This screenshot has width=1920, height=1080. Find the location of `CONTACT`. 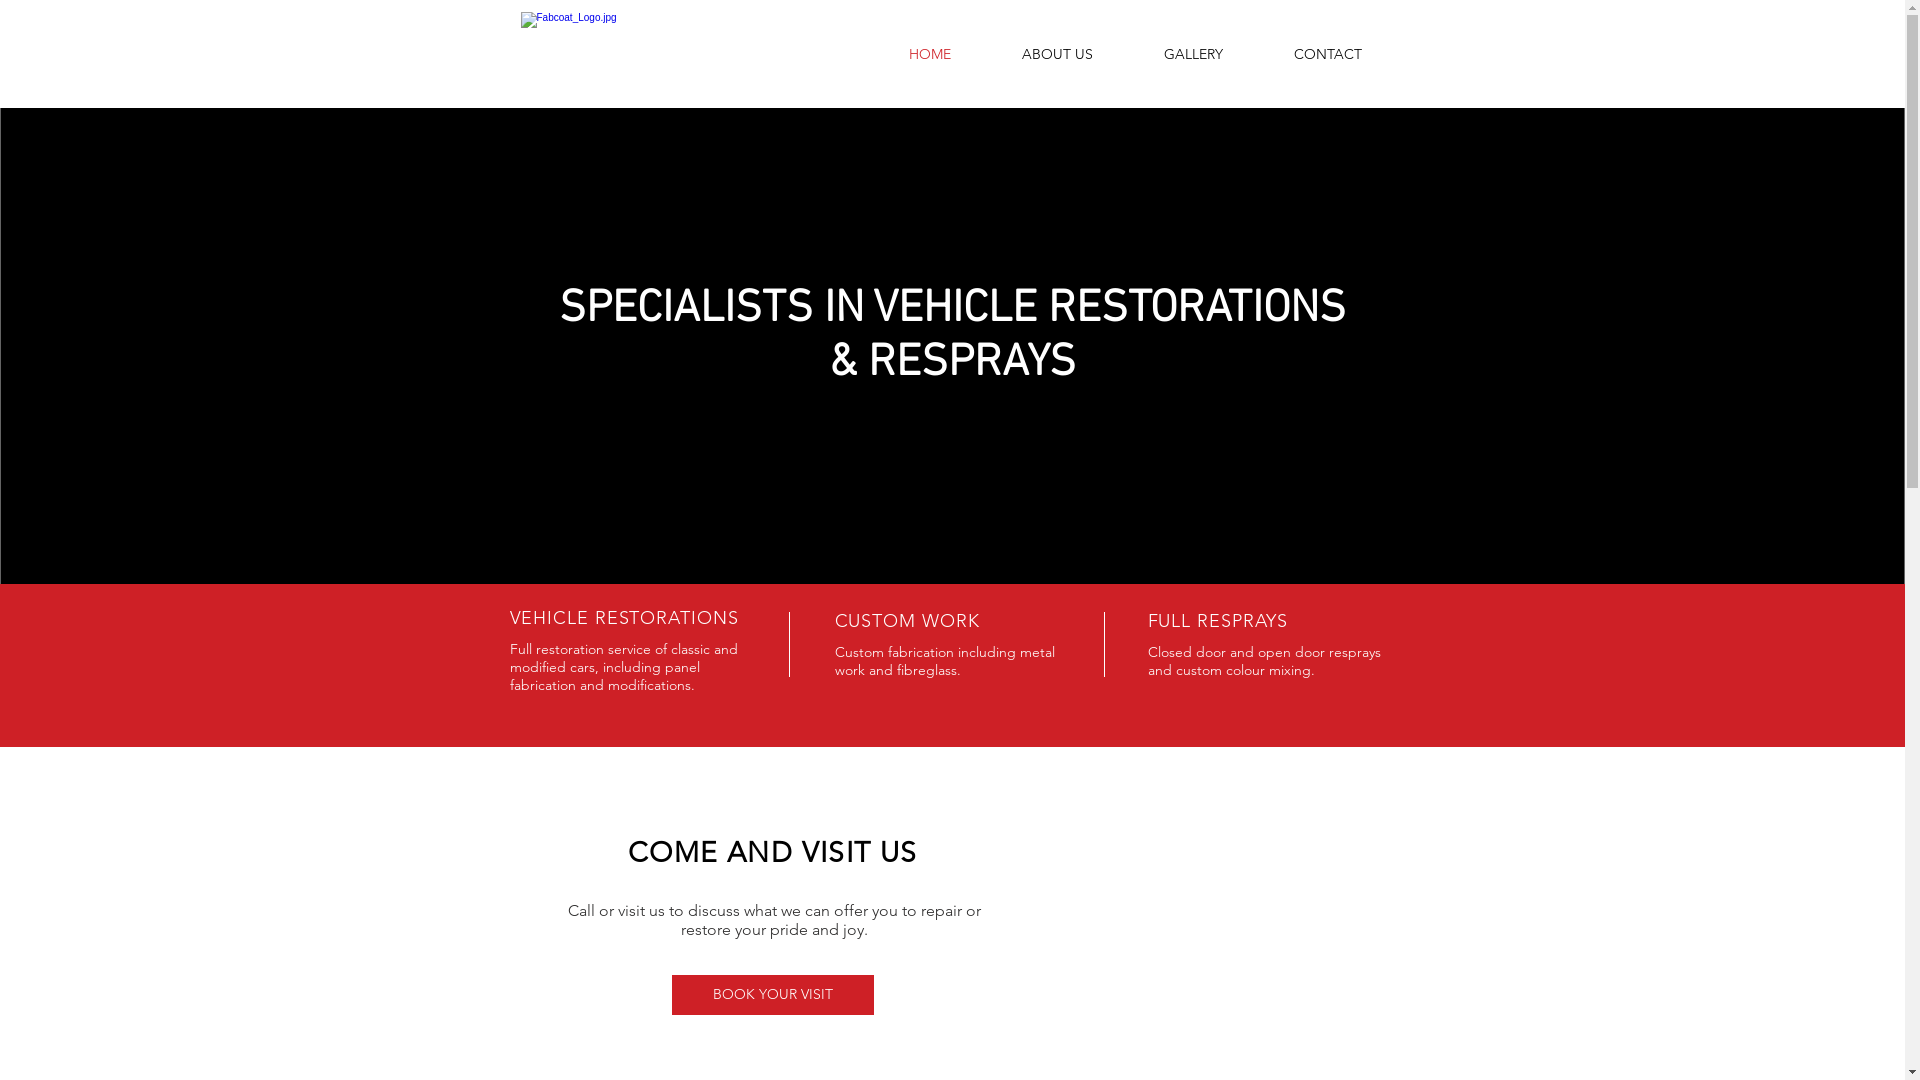

CONTACT is located at coordinates (1327, 54).